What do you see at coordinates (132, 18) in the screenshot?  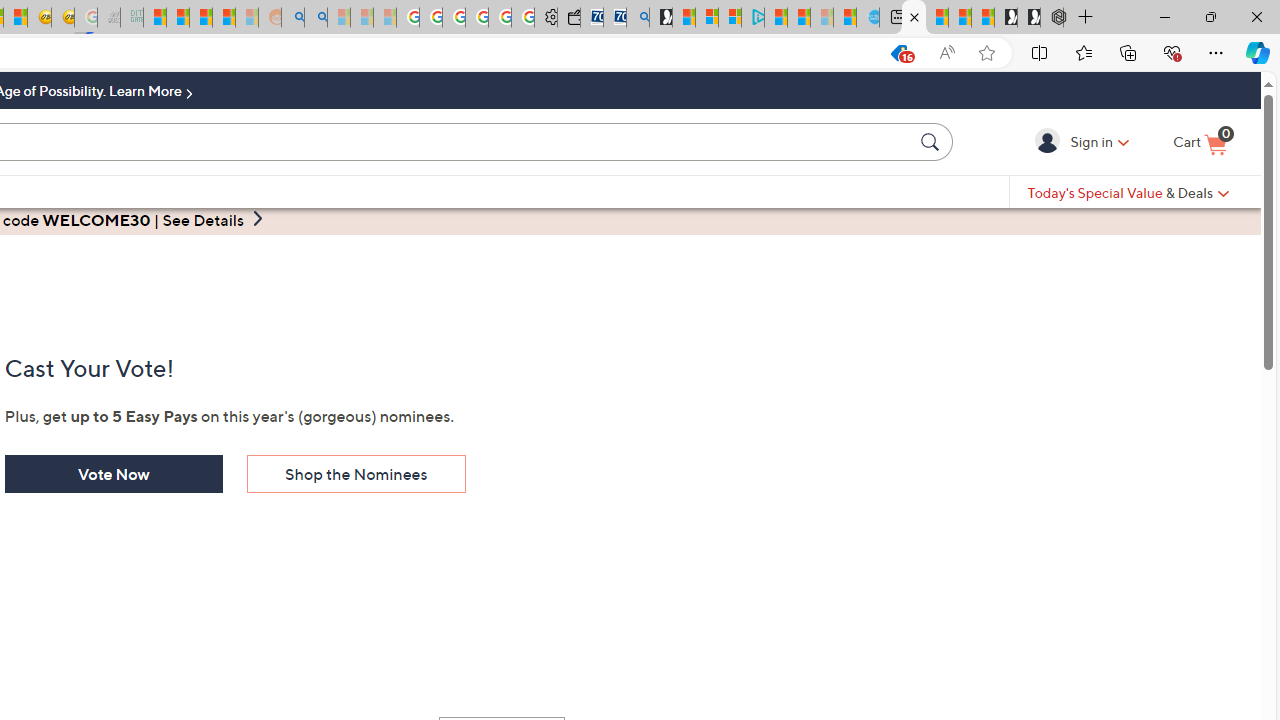 I see `DITOGAMES AG Imprint - Sleeping` at bounding box center [132, 18].